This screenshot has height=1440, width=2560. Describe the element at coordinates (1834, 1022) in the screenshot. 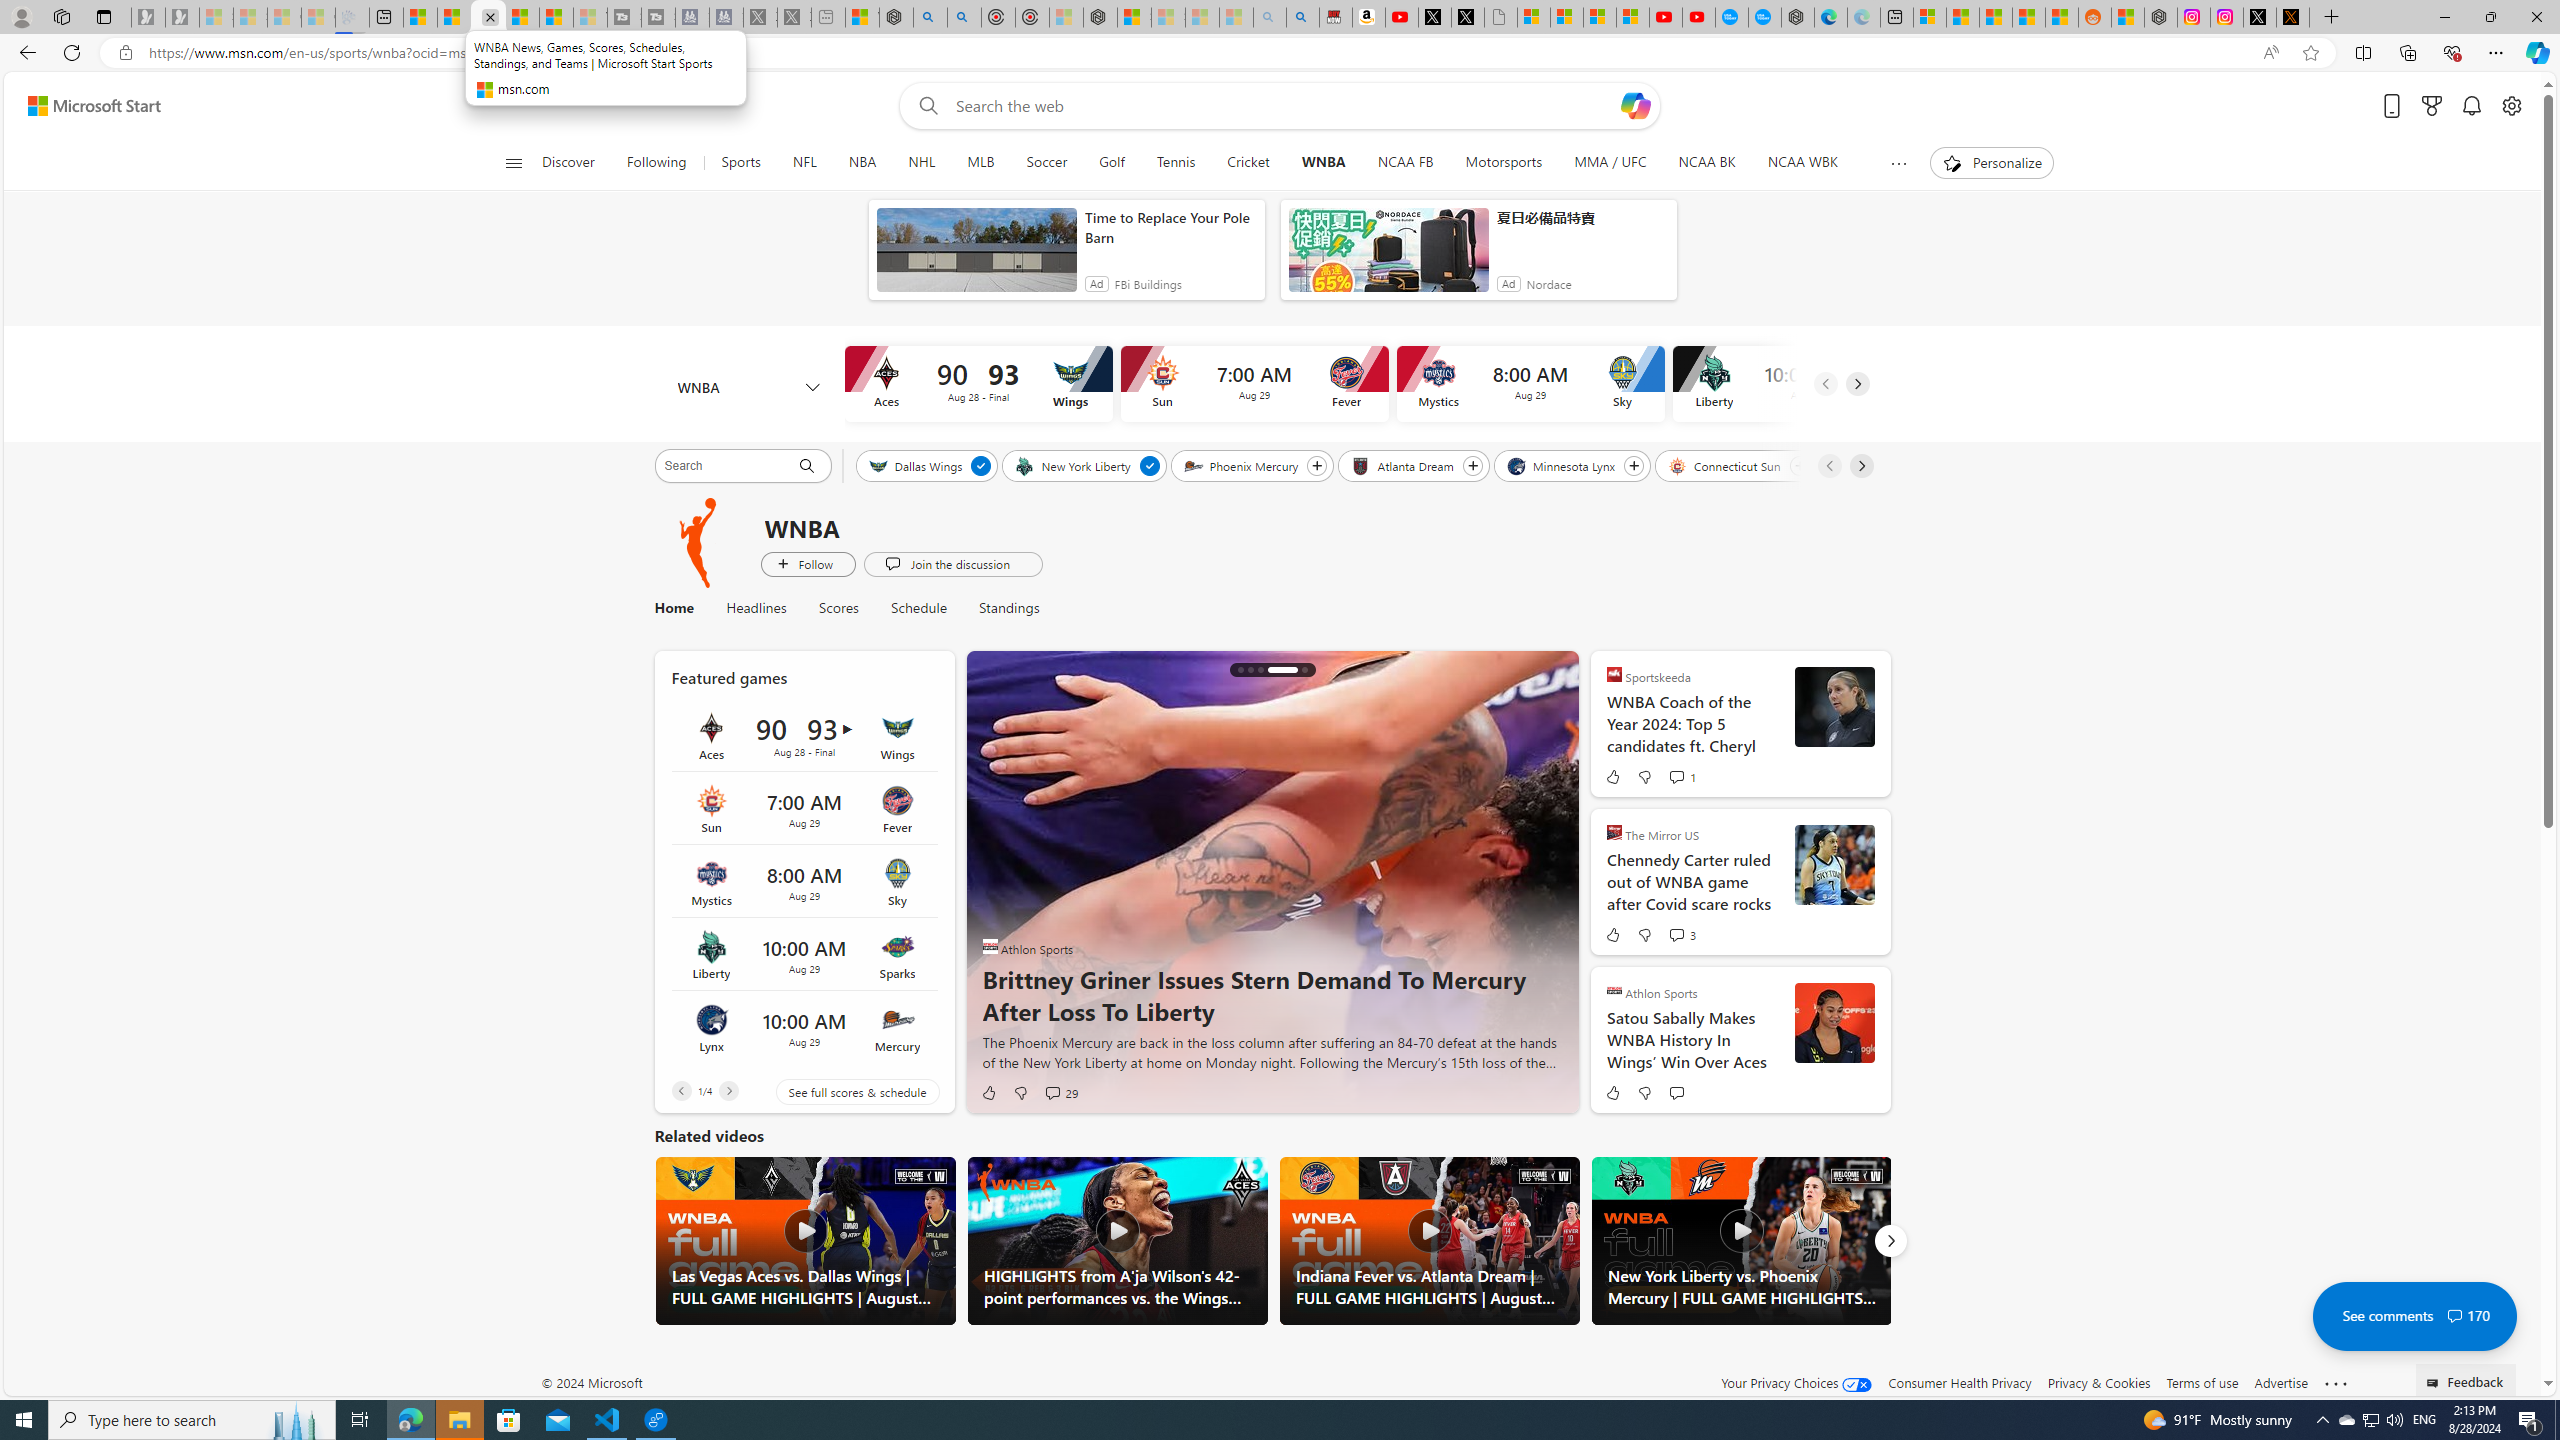

I see `usatsi_21497924` at that location.